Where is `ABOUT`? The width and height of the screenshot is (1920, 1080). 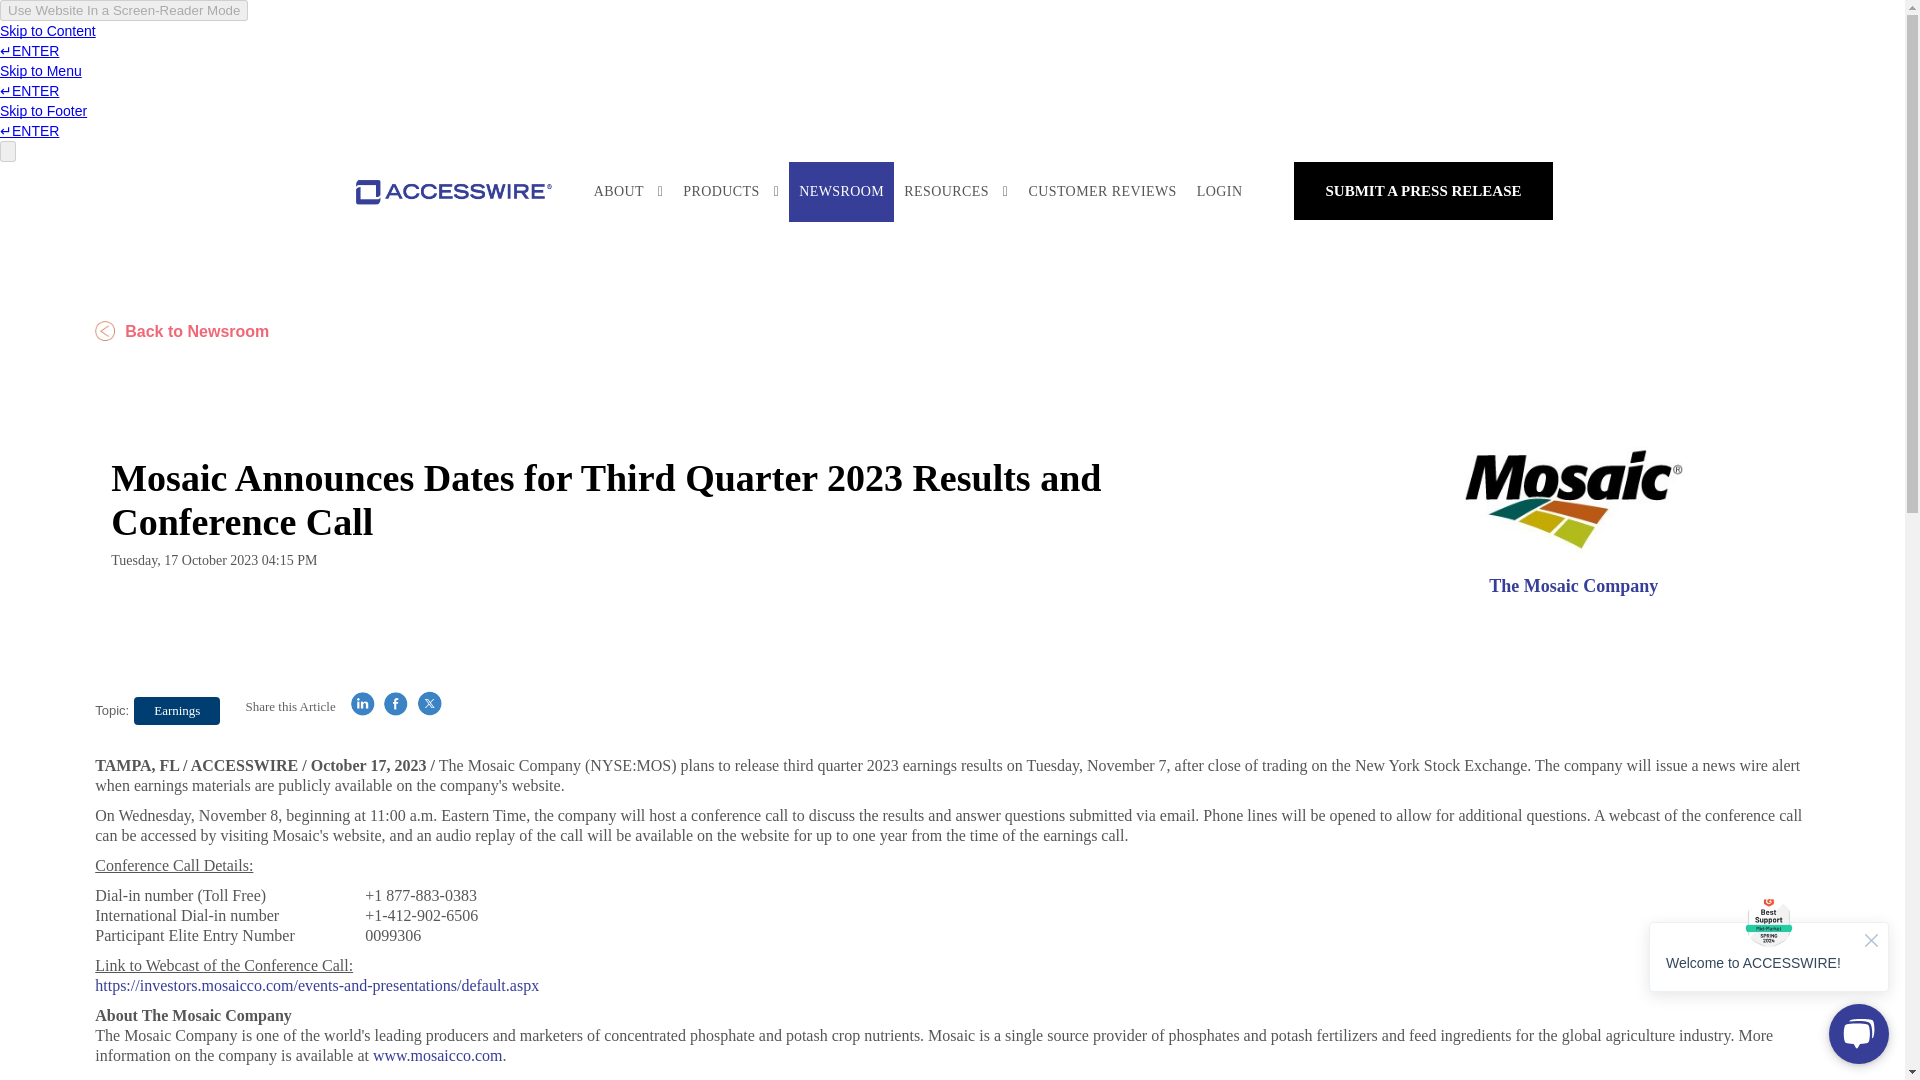 ABOUT is located at coordinates (628, 192).